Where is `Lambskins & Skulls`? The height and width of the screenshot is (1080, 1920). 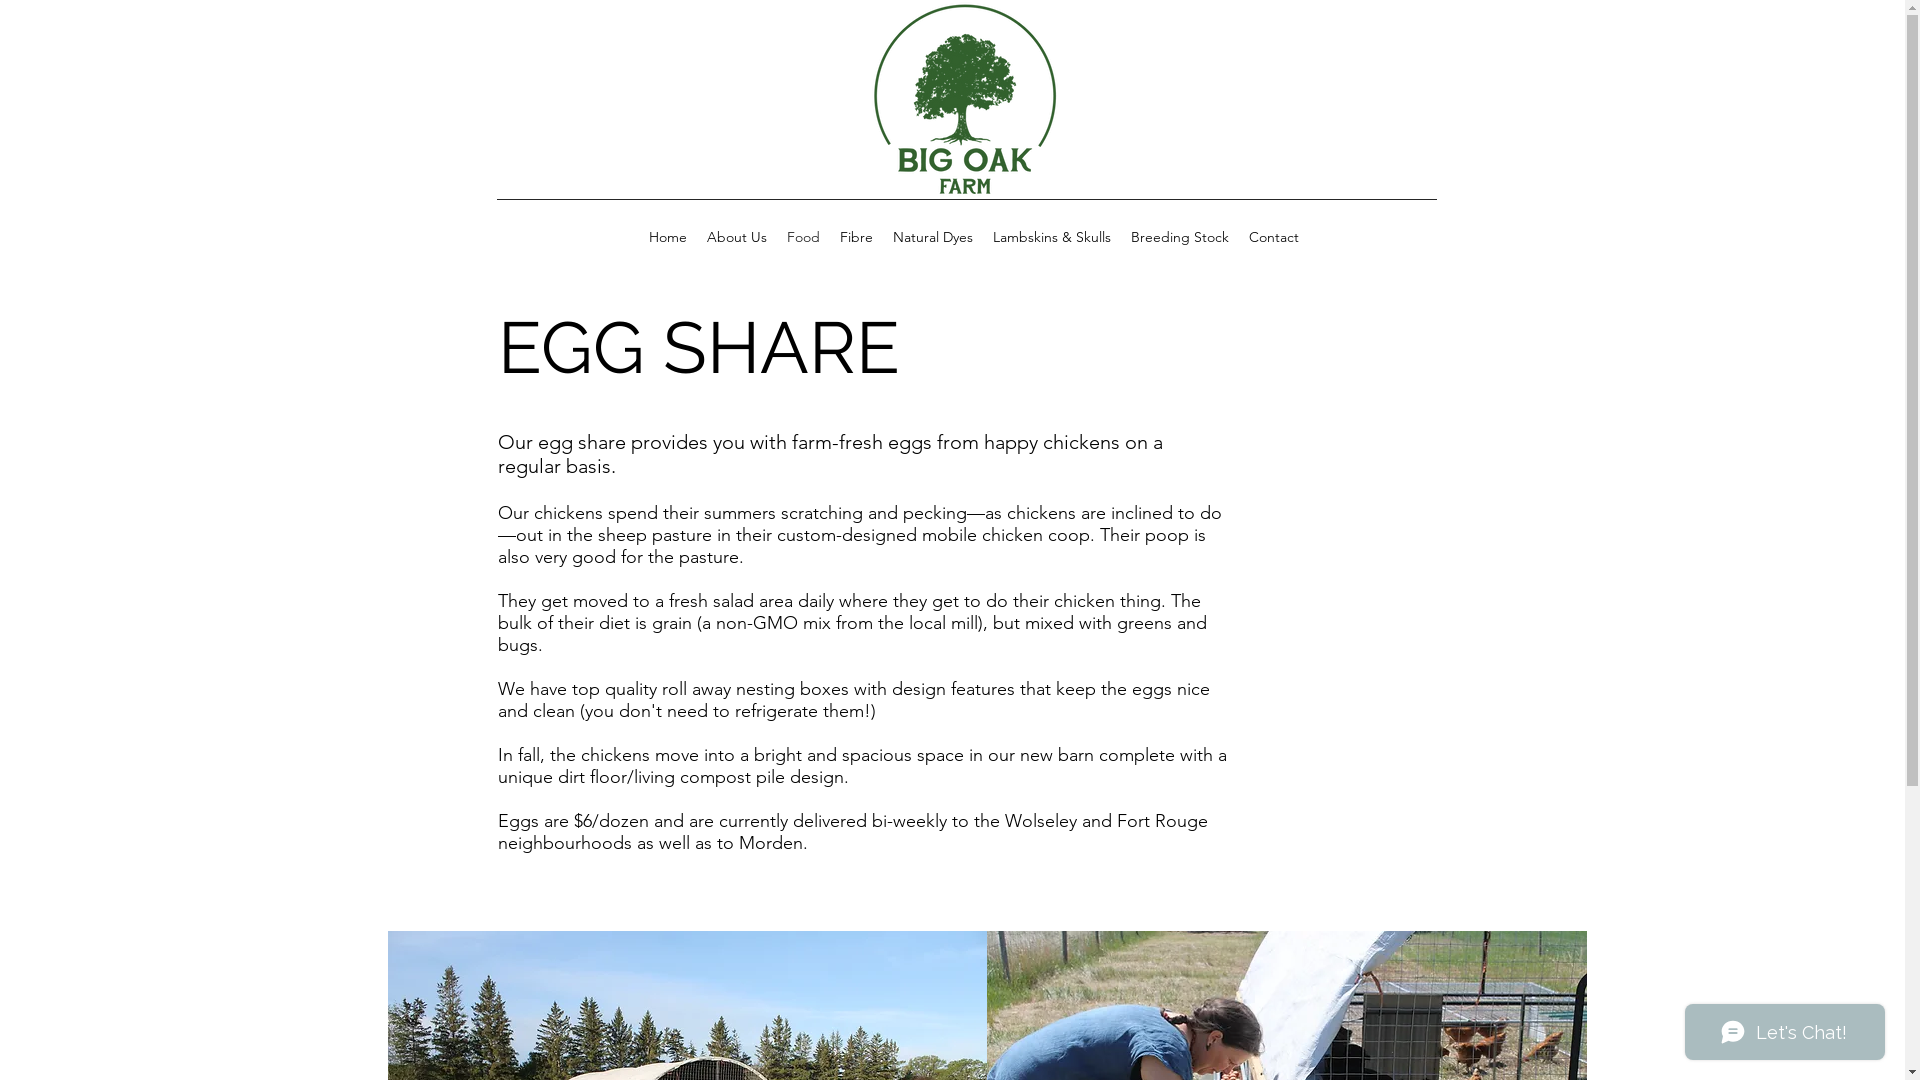 Lambskins & Skulls is located at coordinates (1051, 237).